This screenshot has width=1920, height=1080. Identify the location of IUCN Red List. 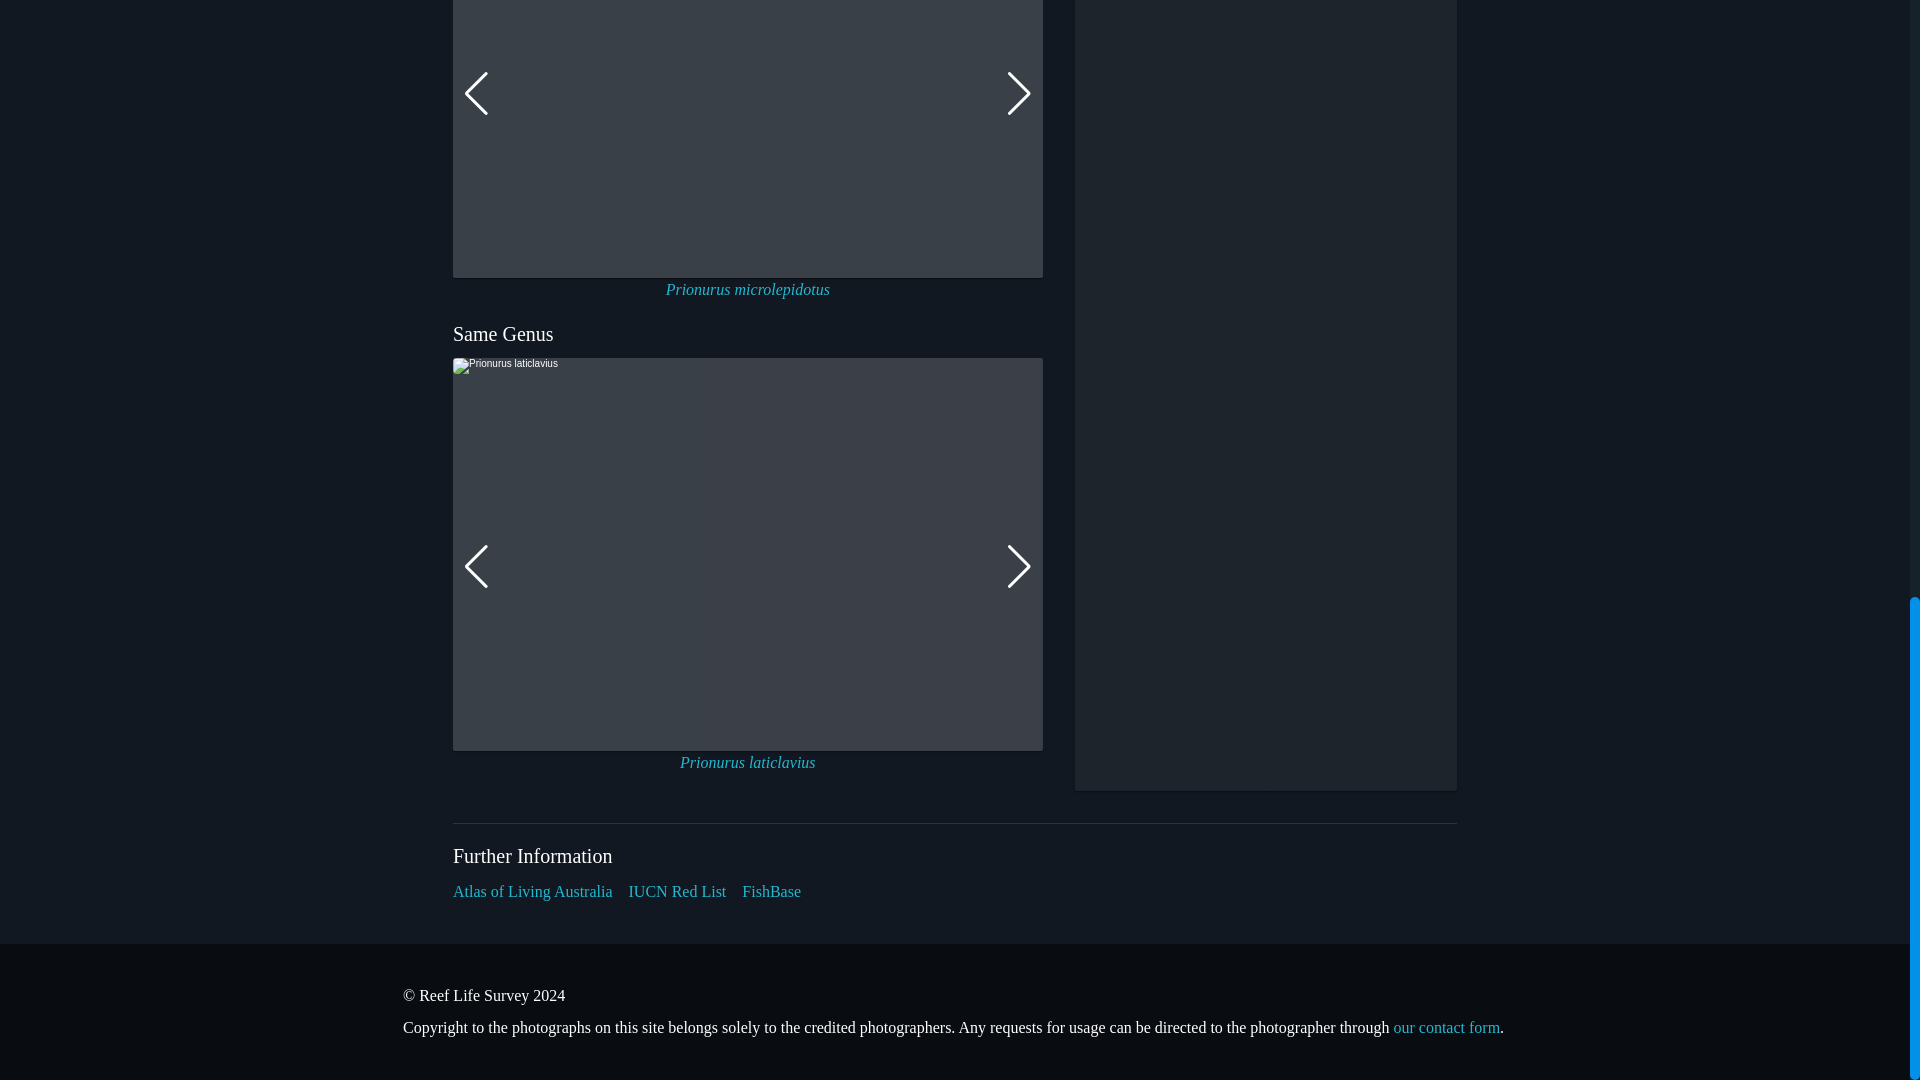
(678, 891).